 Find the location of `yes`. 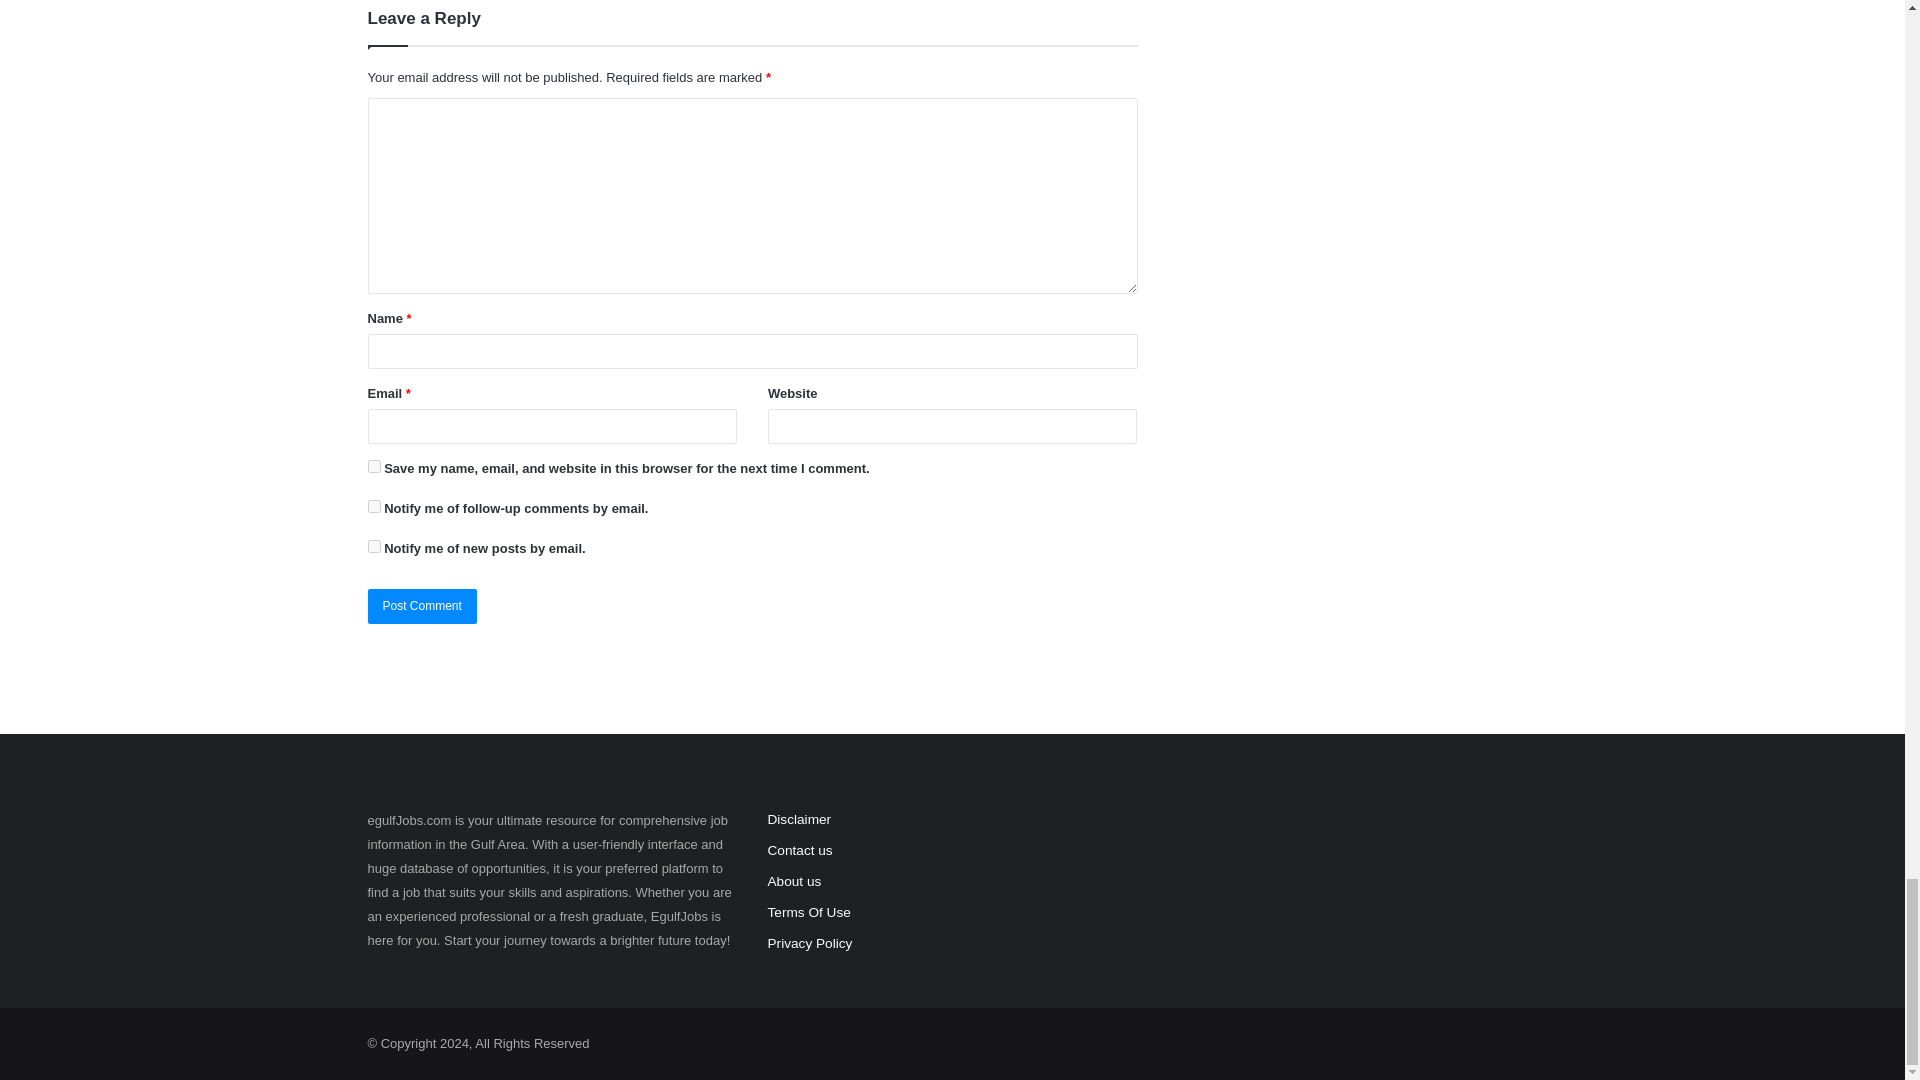

yes is located at coordinates (374, 466).